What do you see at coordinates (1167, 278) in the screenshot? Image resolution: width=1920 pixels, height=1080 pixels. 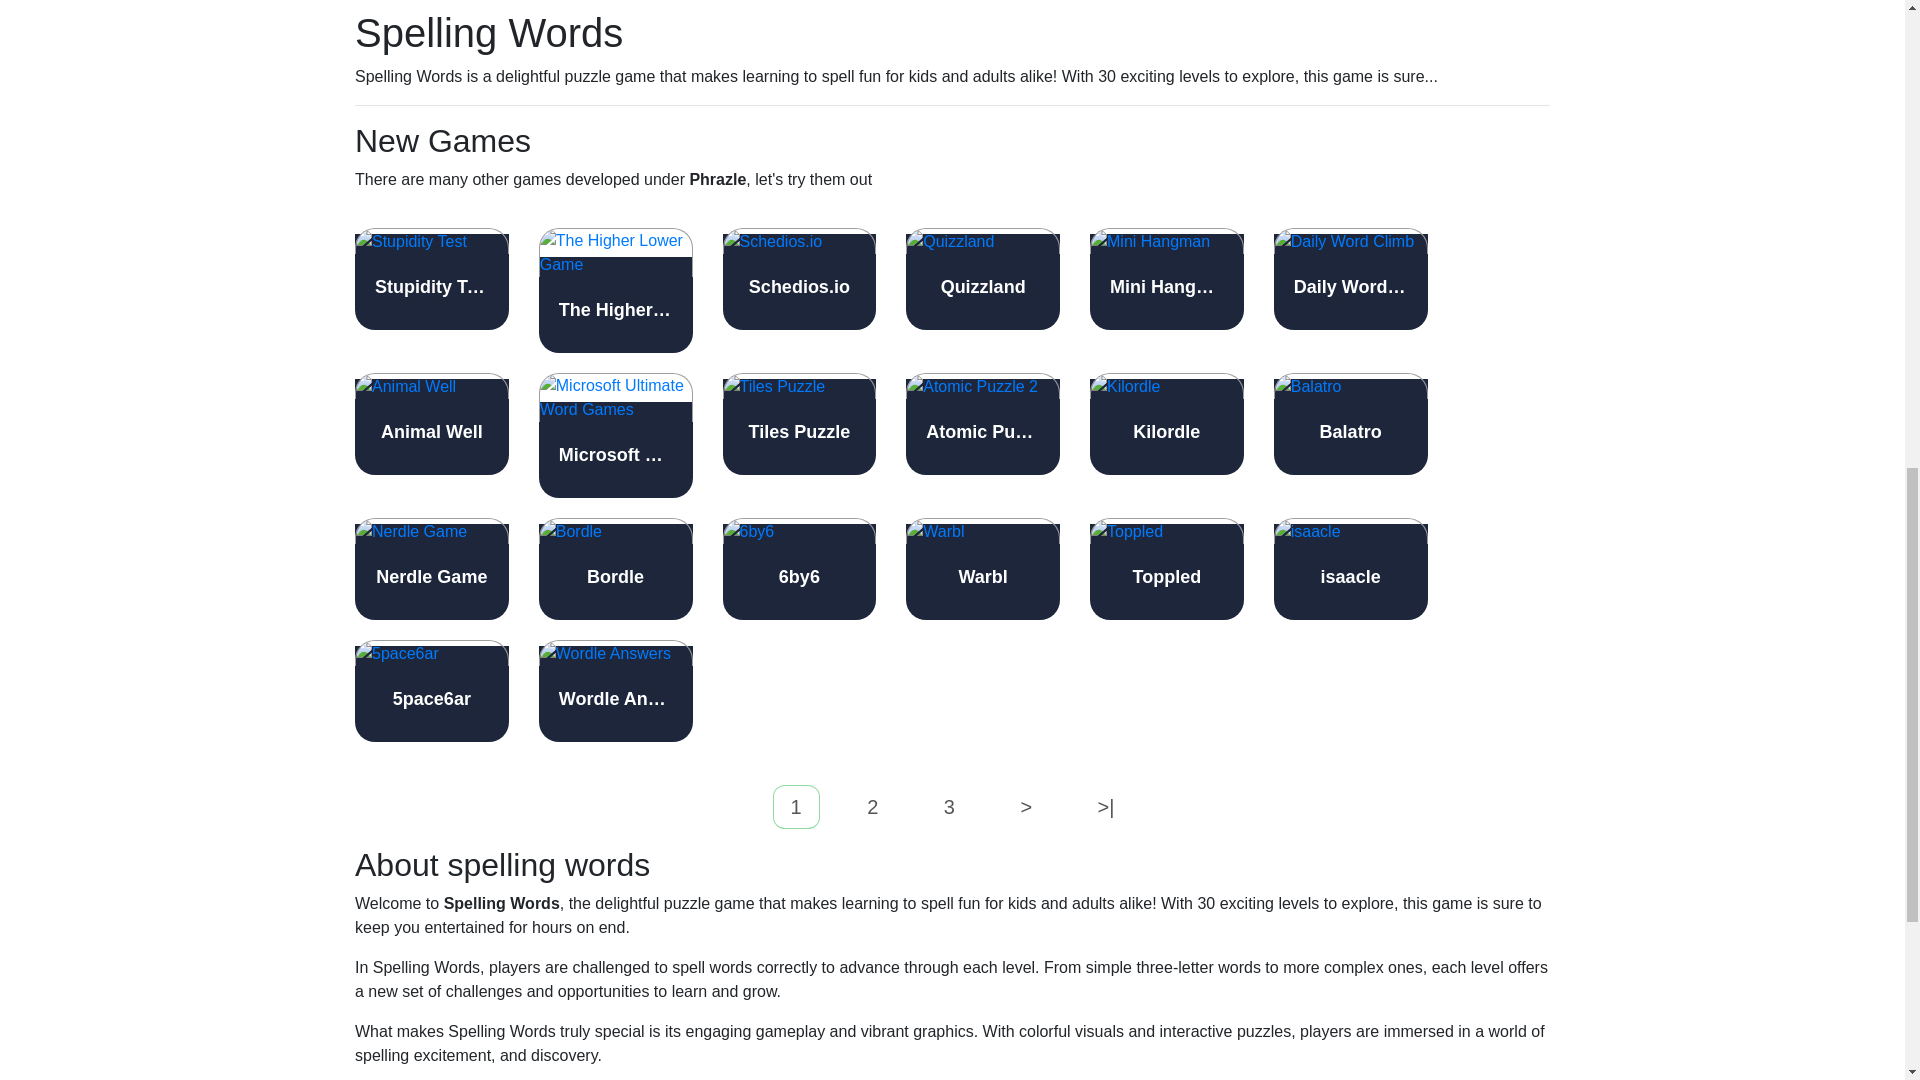 I see `Mini Hangman` at bounding box center [1167, 278].